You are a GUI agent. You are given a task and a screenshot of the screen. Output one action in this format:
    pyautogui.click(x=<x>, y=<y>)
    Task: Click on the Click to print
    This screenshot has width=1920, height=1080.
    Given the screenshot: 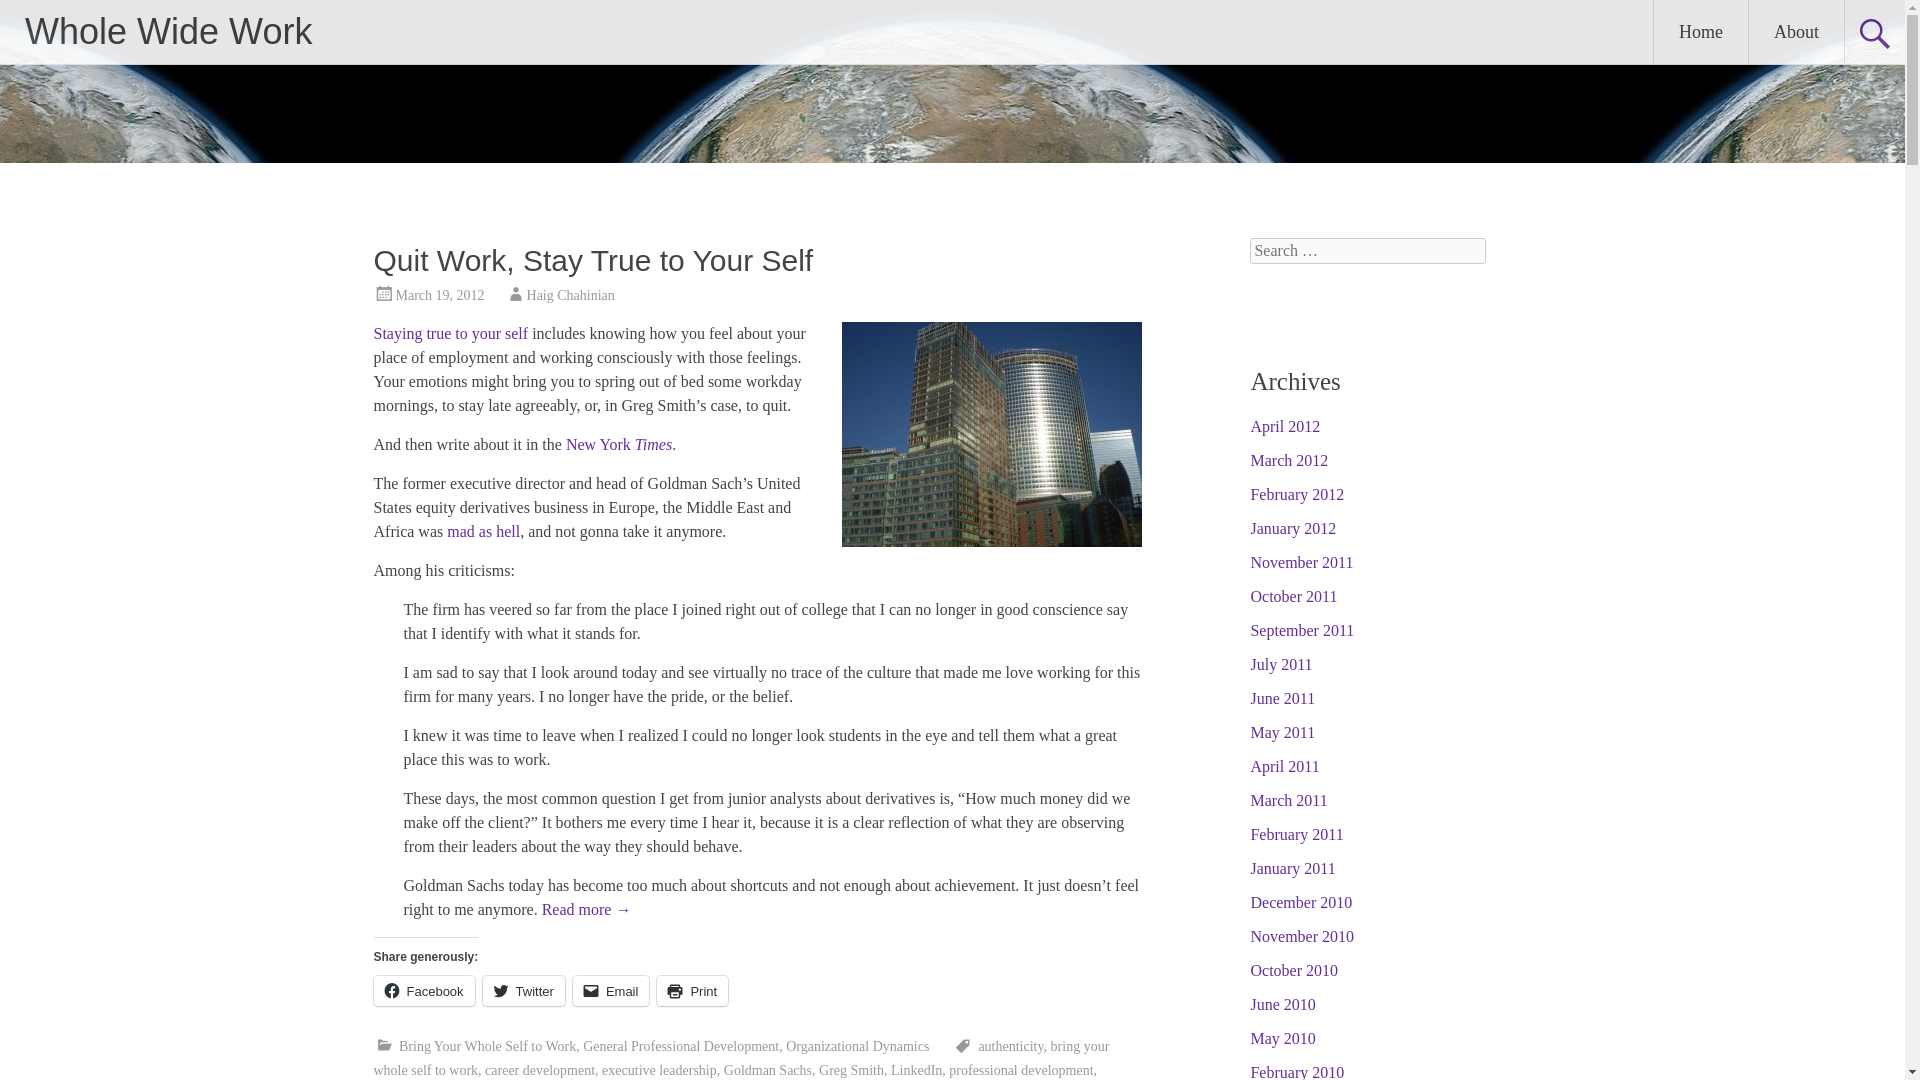 What is the action you would take?
    pyautogui.click(x=692, y=990)
    